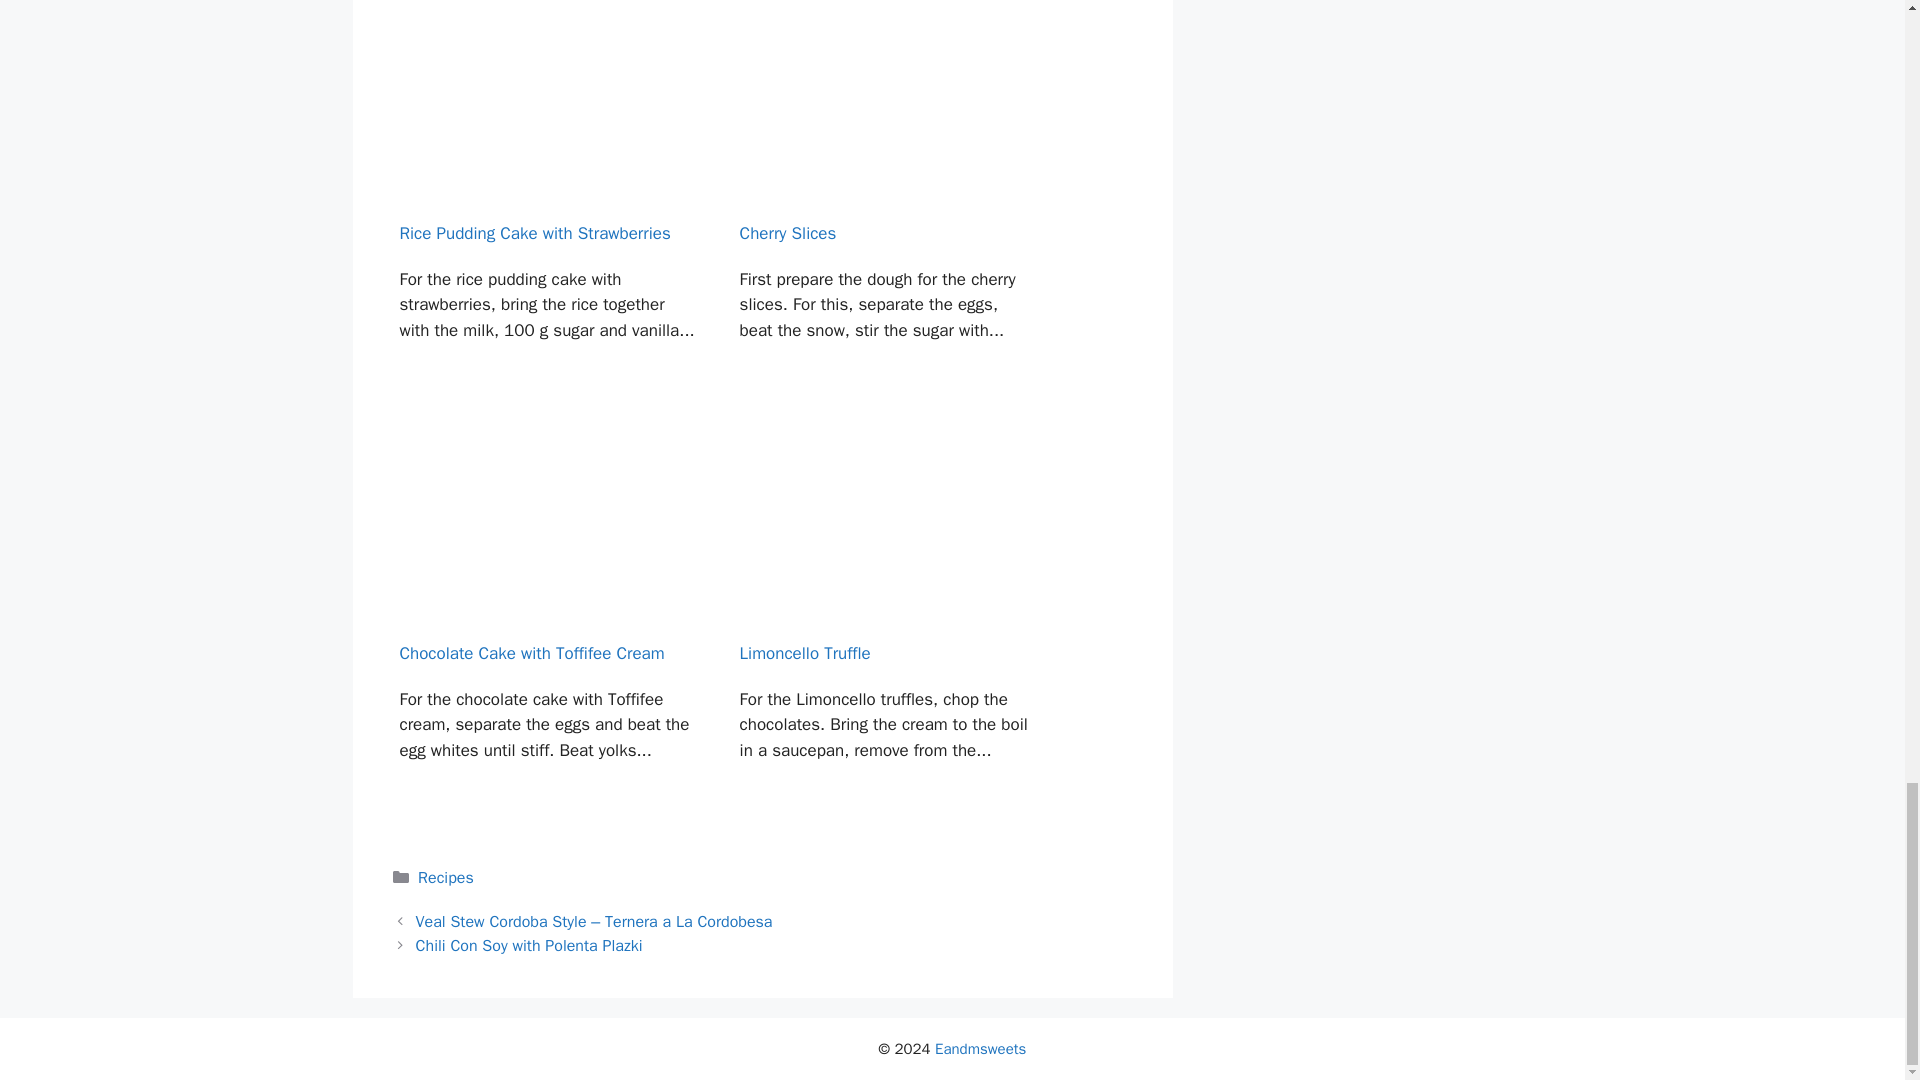  Describe the element at coordinates (530, 946) in the screenshot. I see `Chili Con Soy with Polenta Plazki` at that location.